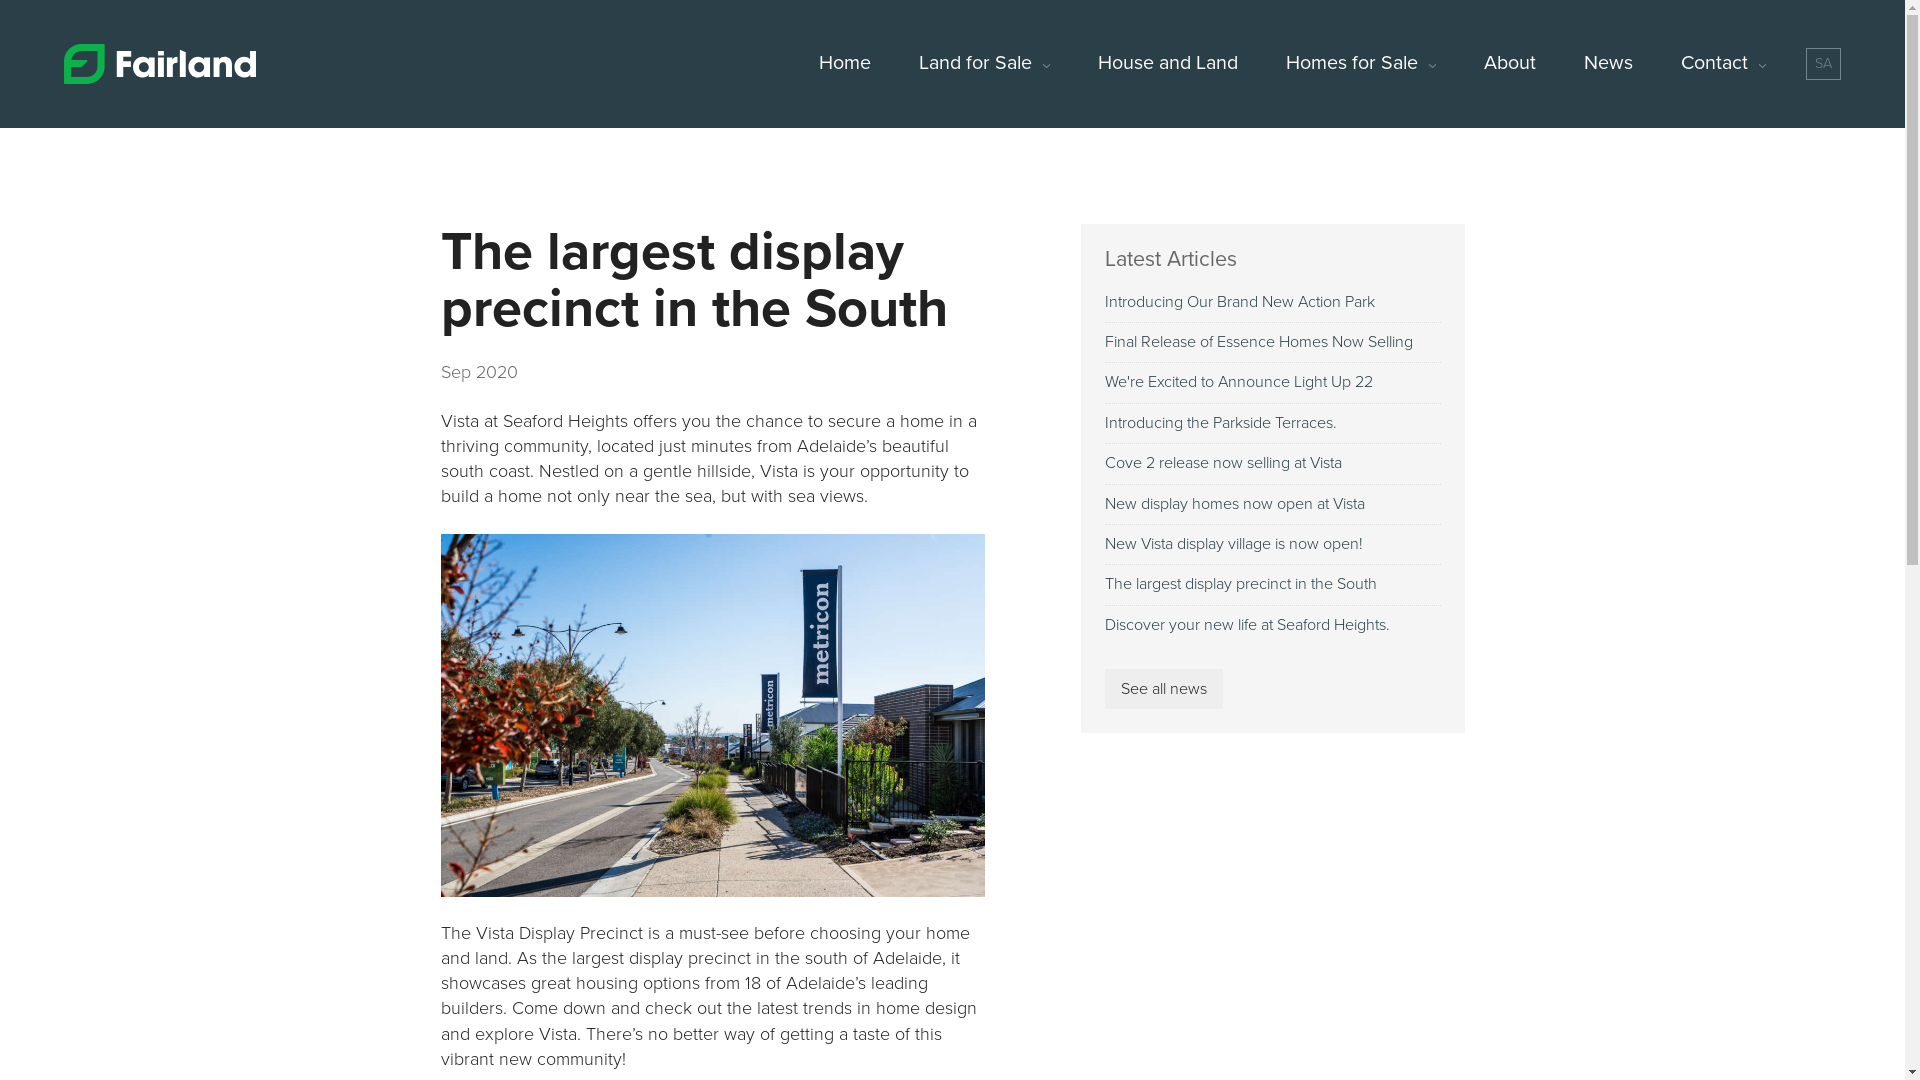  Describe the element at coordinates (1272, 342) in the screenshot. I see `Final Release of Essence Homes Now Selling` at that location.